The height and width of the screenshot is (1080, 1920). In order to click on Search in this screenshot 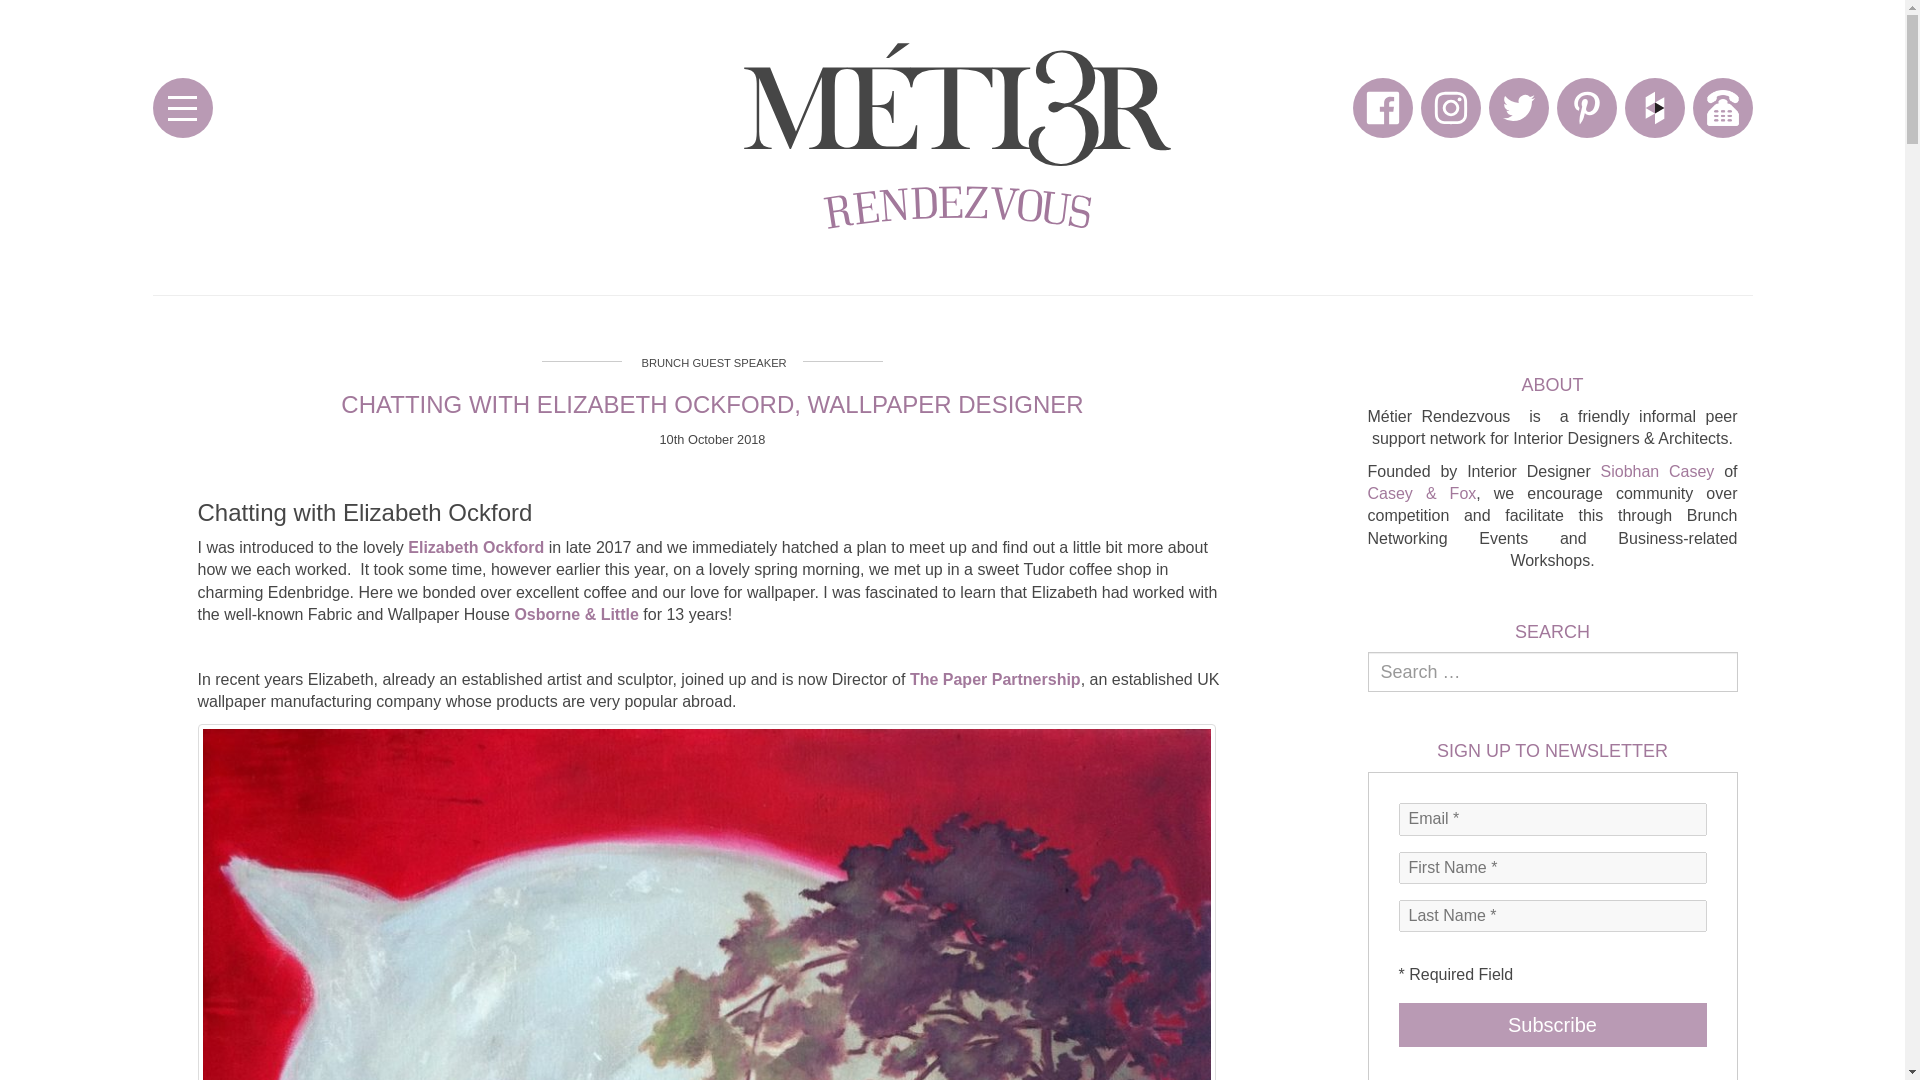, I will do `click(1378, 698)`.